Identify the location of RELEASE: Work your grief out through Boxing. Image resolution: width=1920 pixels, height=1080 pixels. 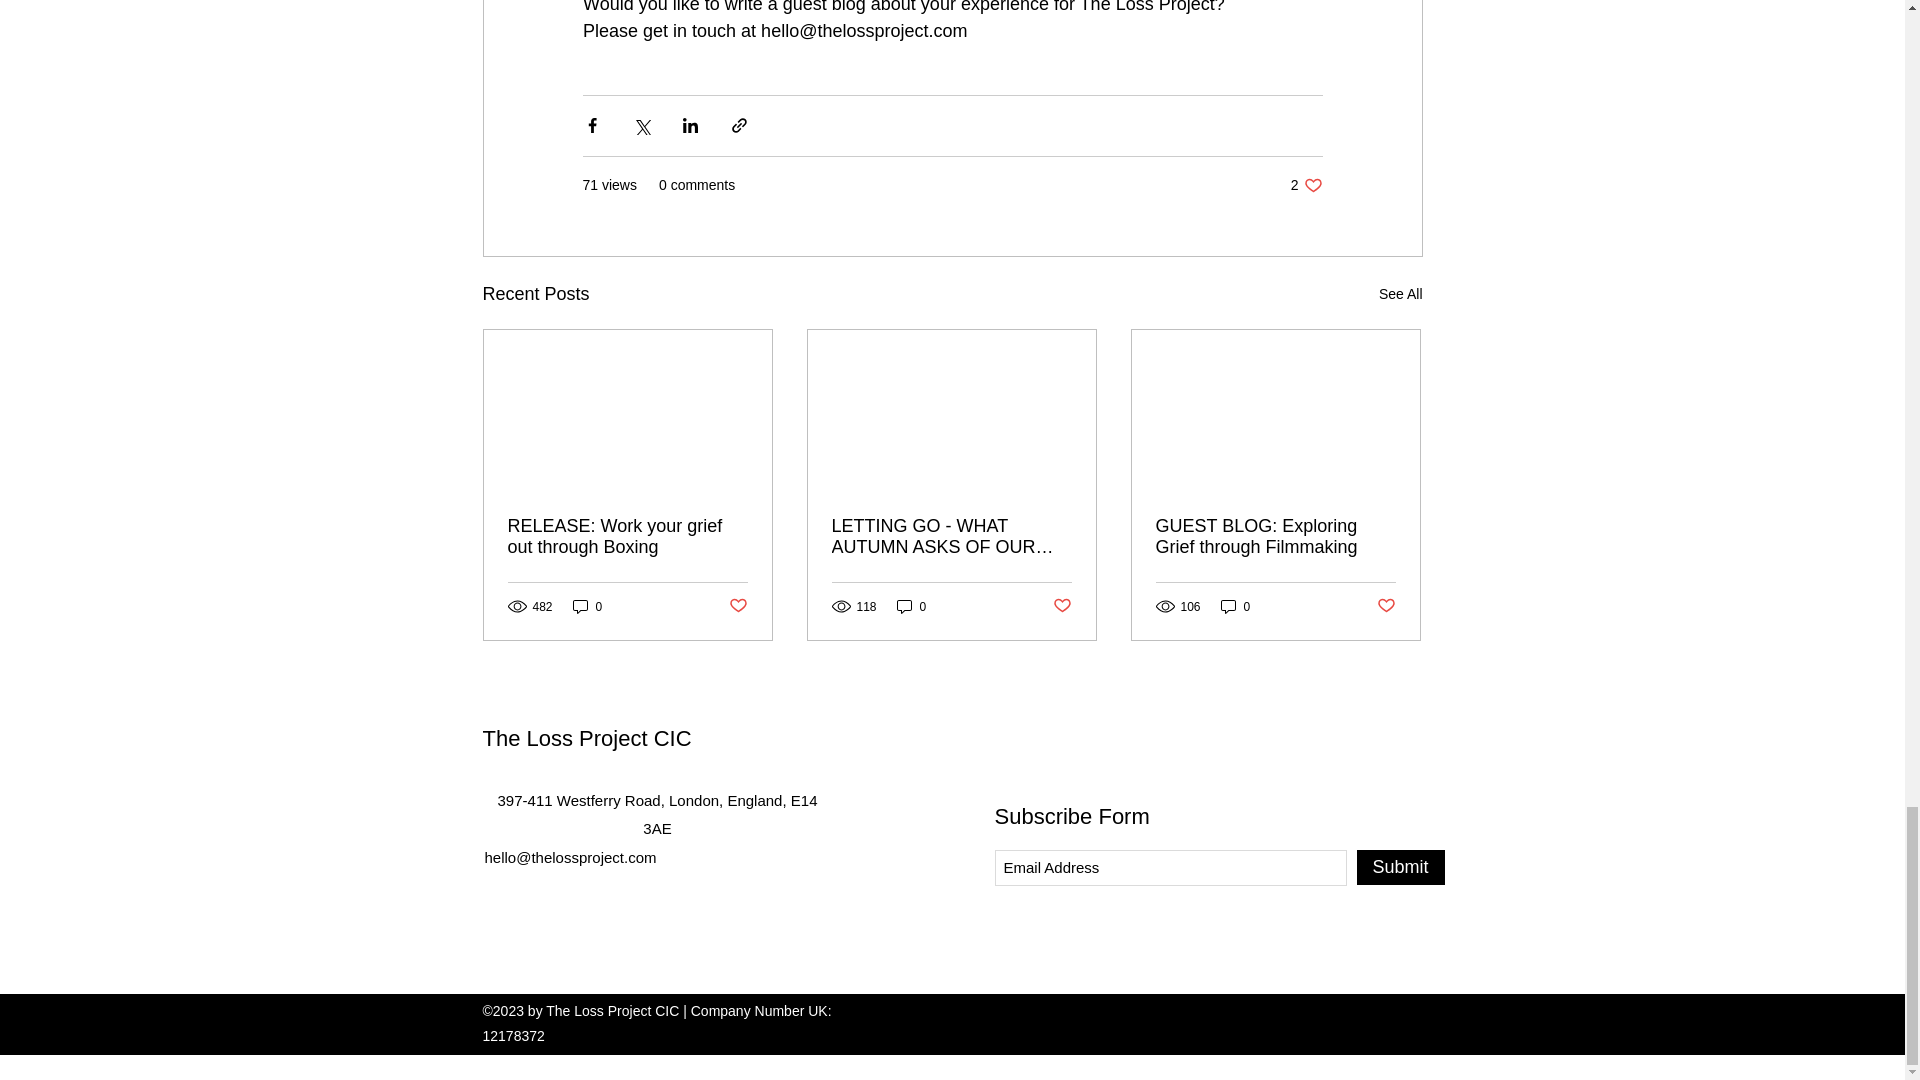
(951, 537).